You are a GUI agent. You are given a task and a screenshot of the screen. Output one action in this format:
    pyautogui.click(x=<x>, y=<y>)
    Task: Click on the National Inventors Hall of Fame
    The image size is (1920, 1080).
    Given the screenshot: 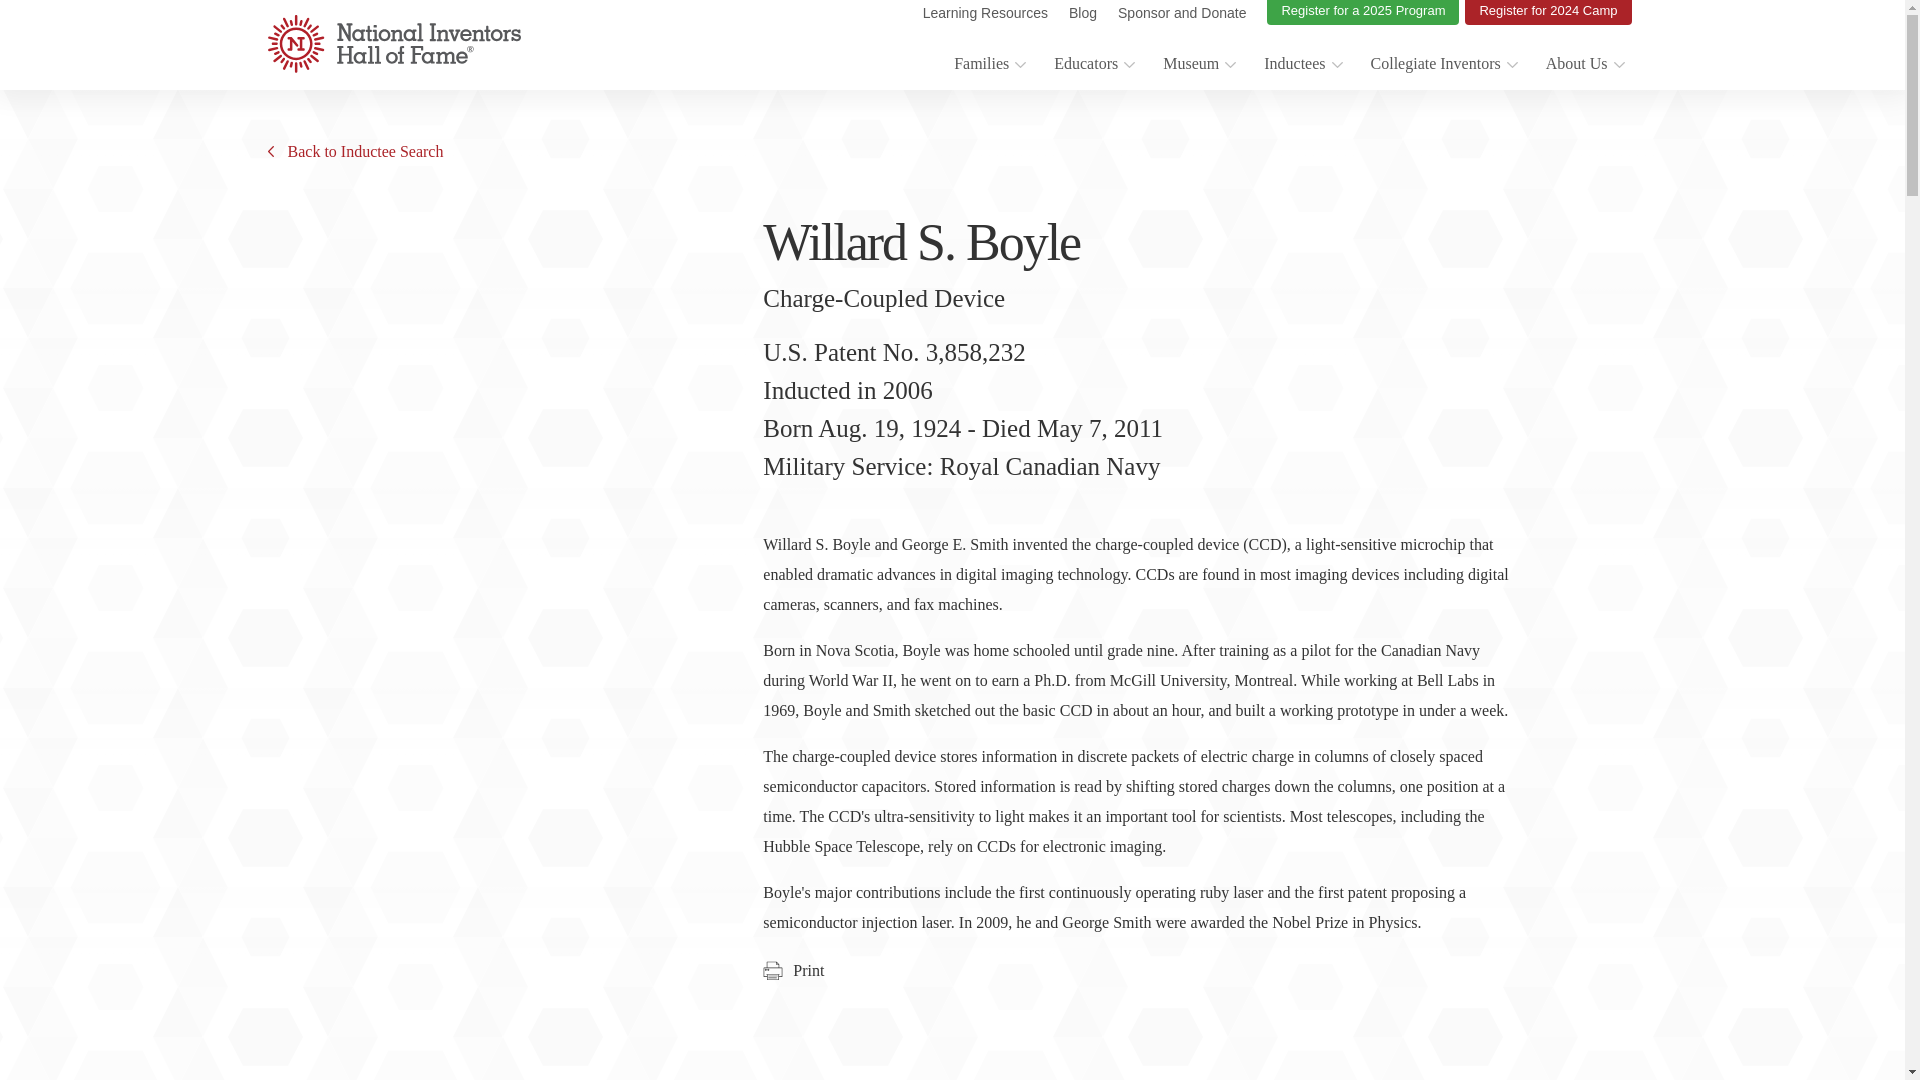 What is the action you would take?
    pyautogui.click(x=394, y=44)
    